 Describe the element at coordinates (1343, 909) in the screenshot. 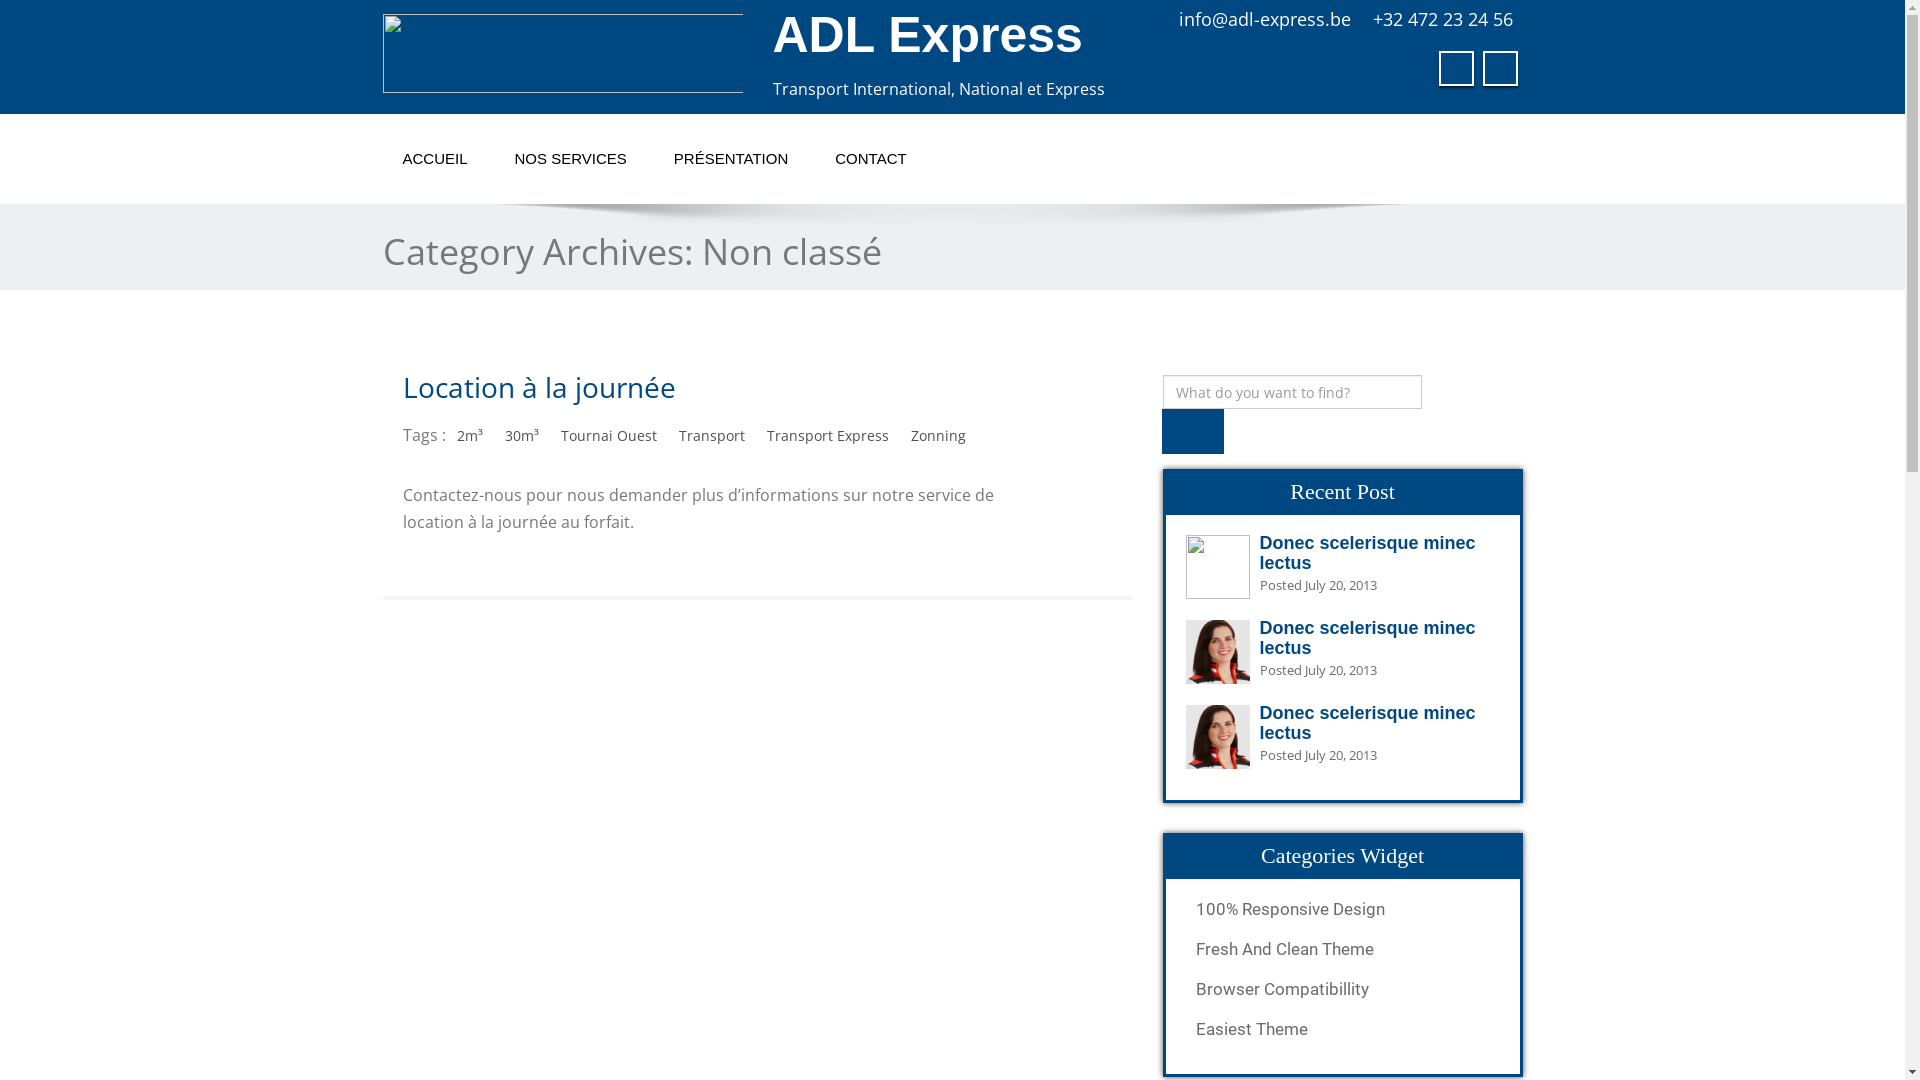

I see `100% Responsive Design` at that location.